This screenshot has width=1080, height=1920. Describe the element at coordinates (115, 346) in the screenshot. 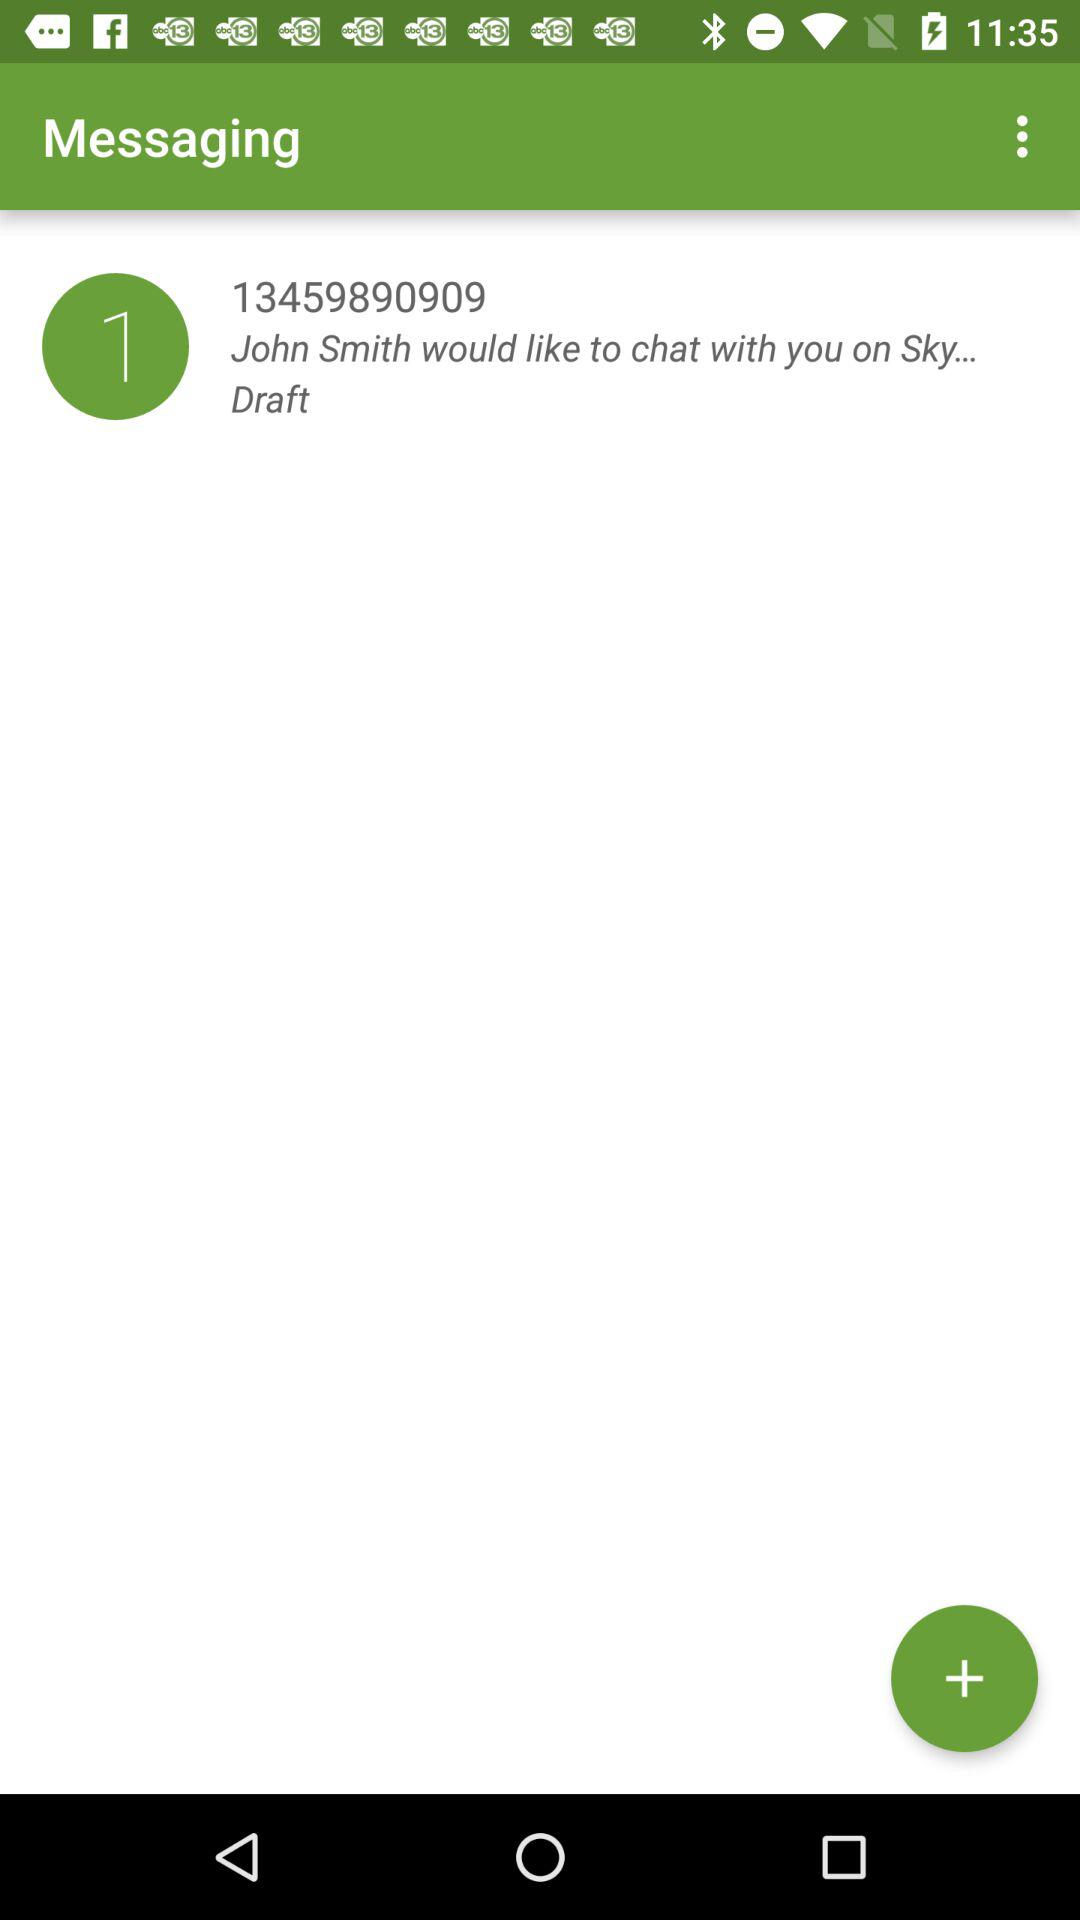

I see `tap the item below the messaging item` at that location.